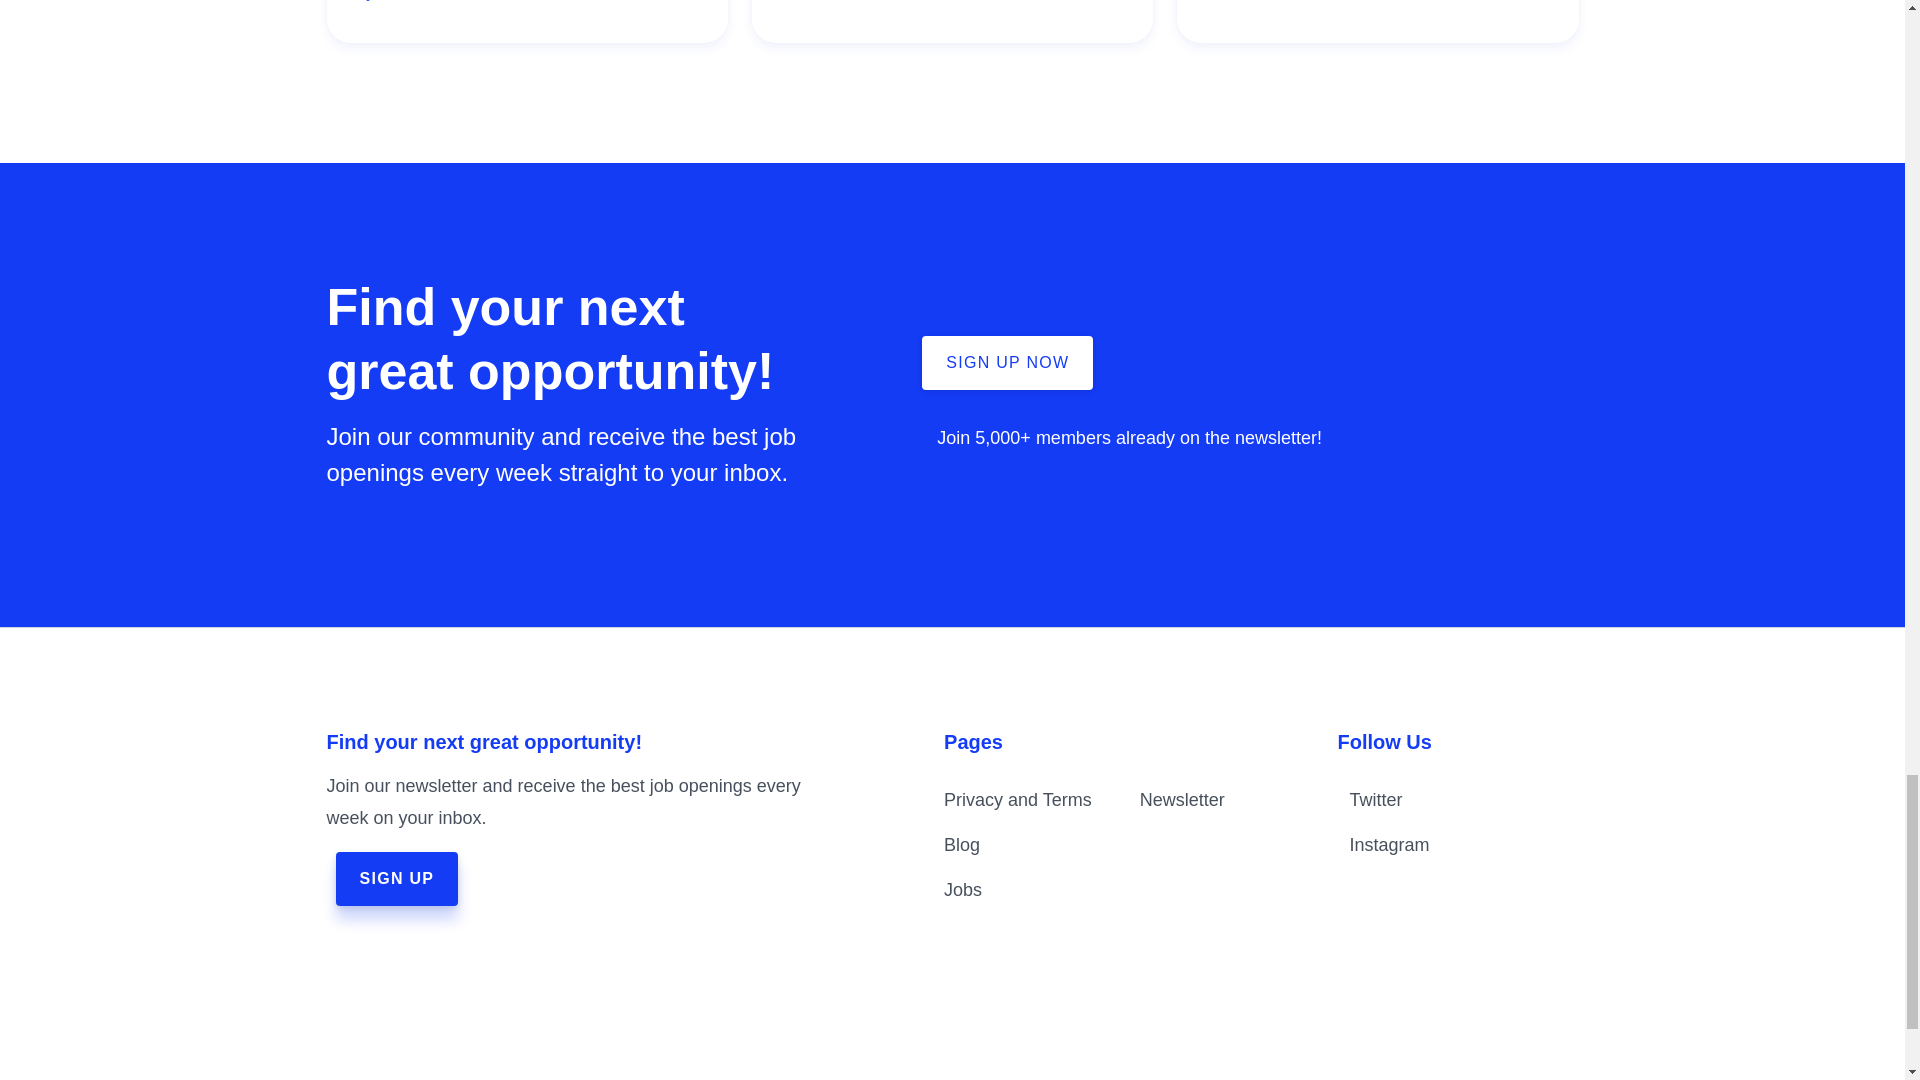  I want to click on Instagram, so click(1433, 844).